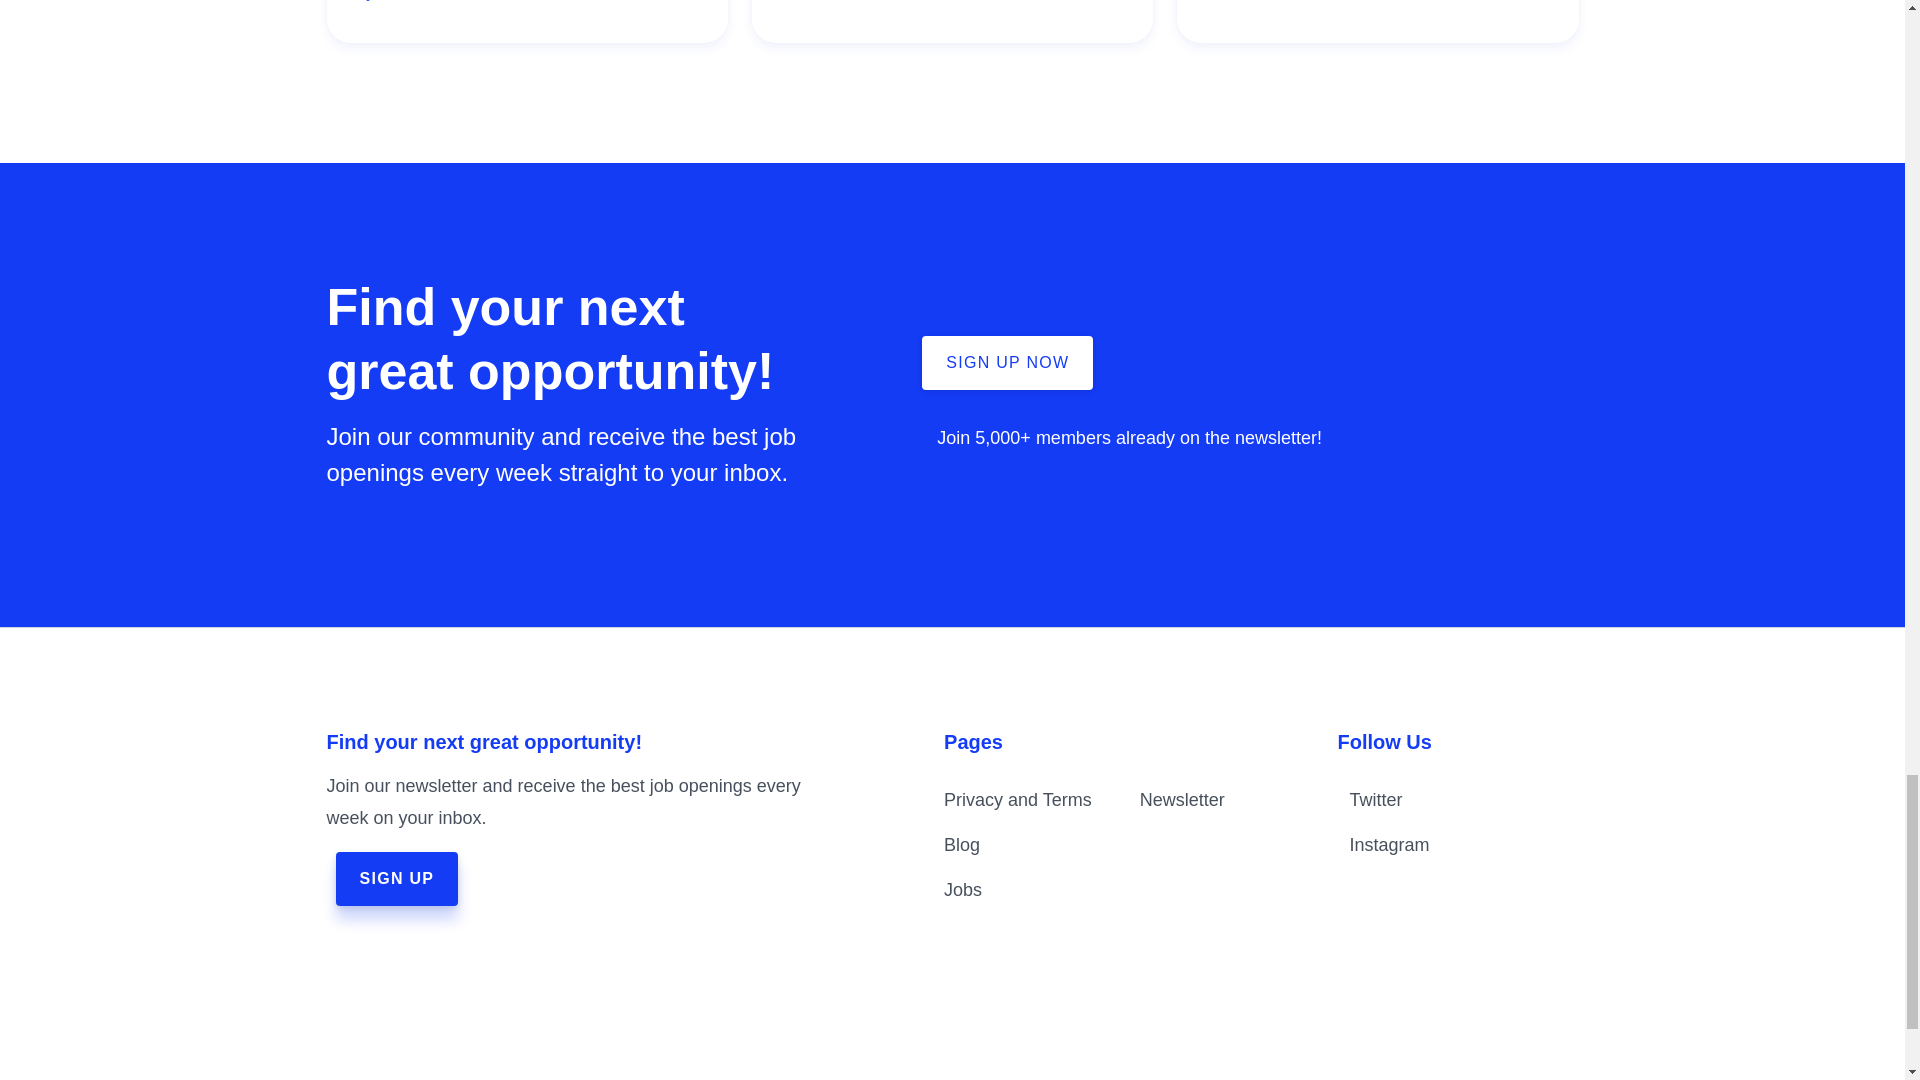  I want to click on Instagram, so click(1433, 844).